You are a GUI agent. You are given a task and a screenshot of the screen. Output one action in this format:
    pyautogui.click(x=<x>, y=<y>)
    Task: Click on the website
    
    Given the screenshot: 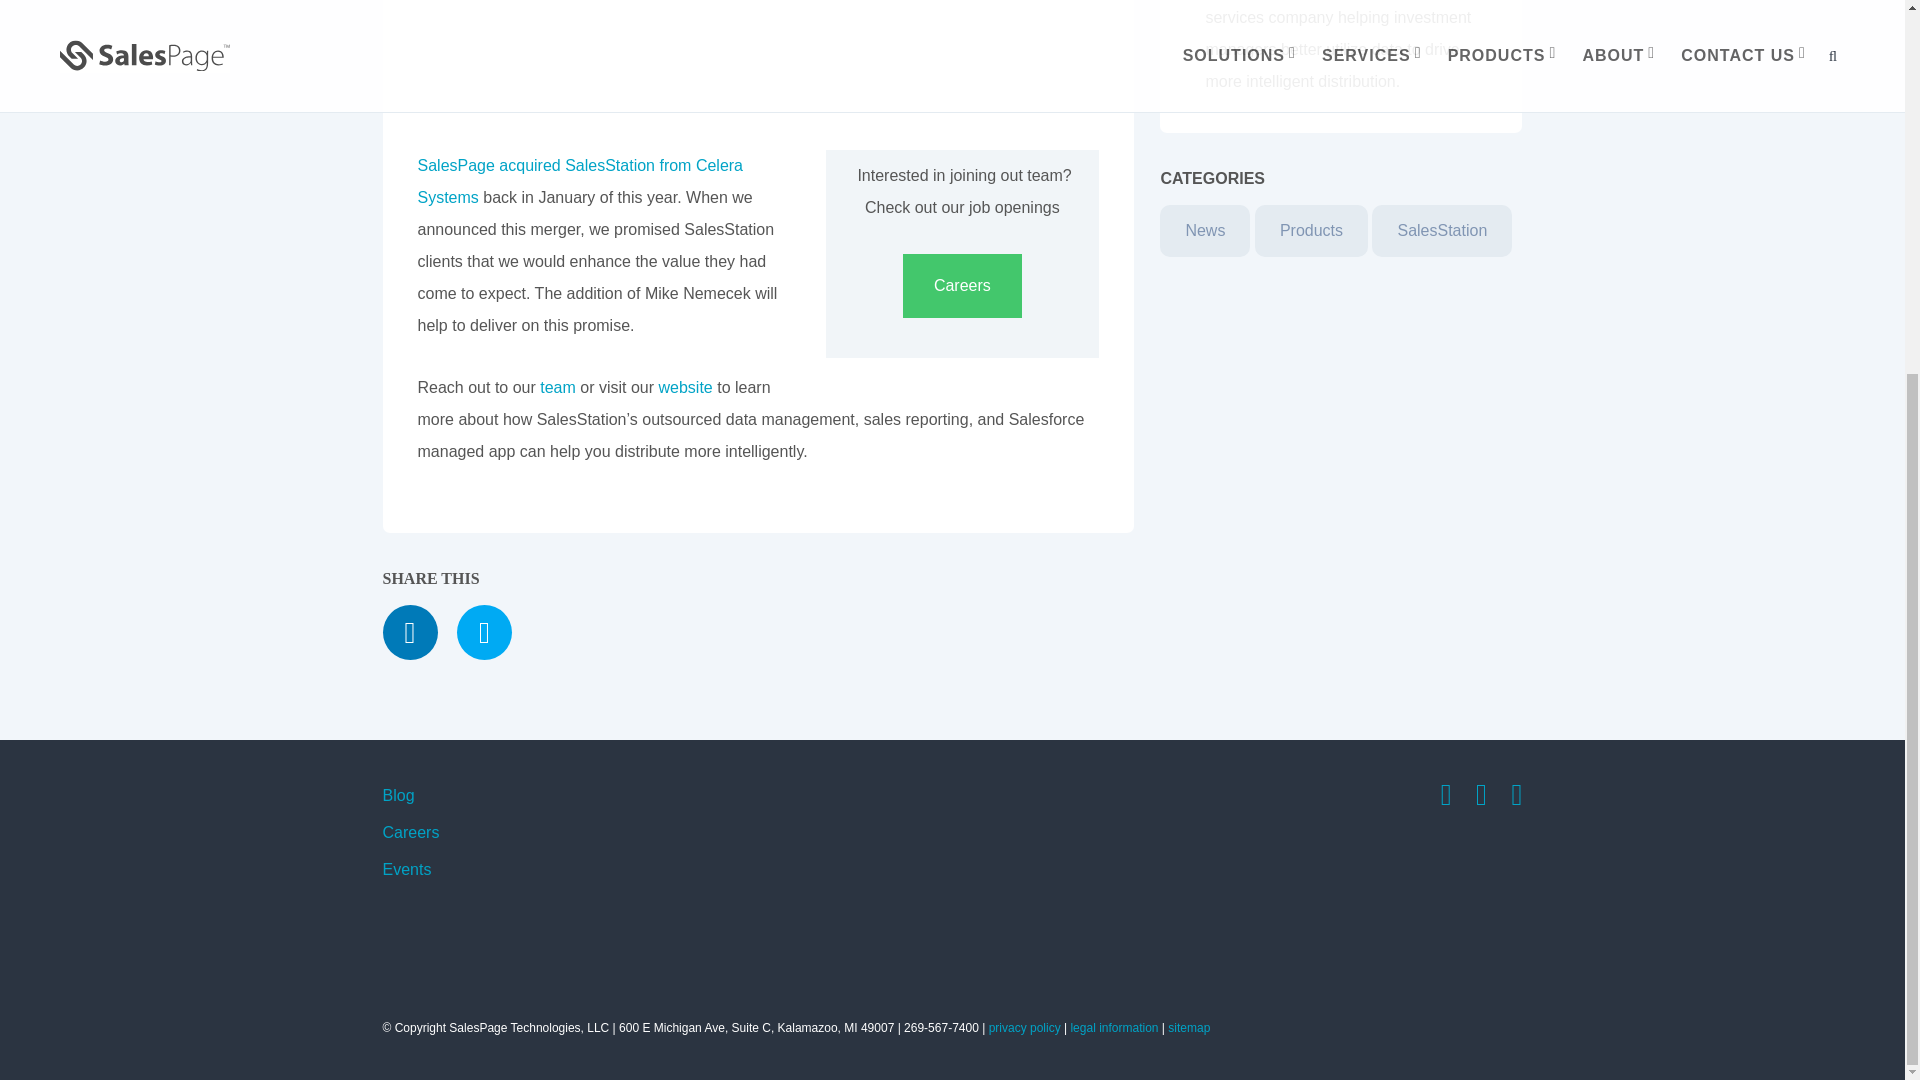 What is the action you would take?
    pyautogui.click(x=685, y=388)
    